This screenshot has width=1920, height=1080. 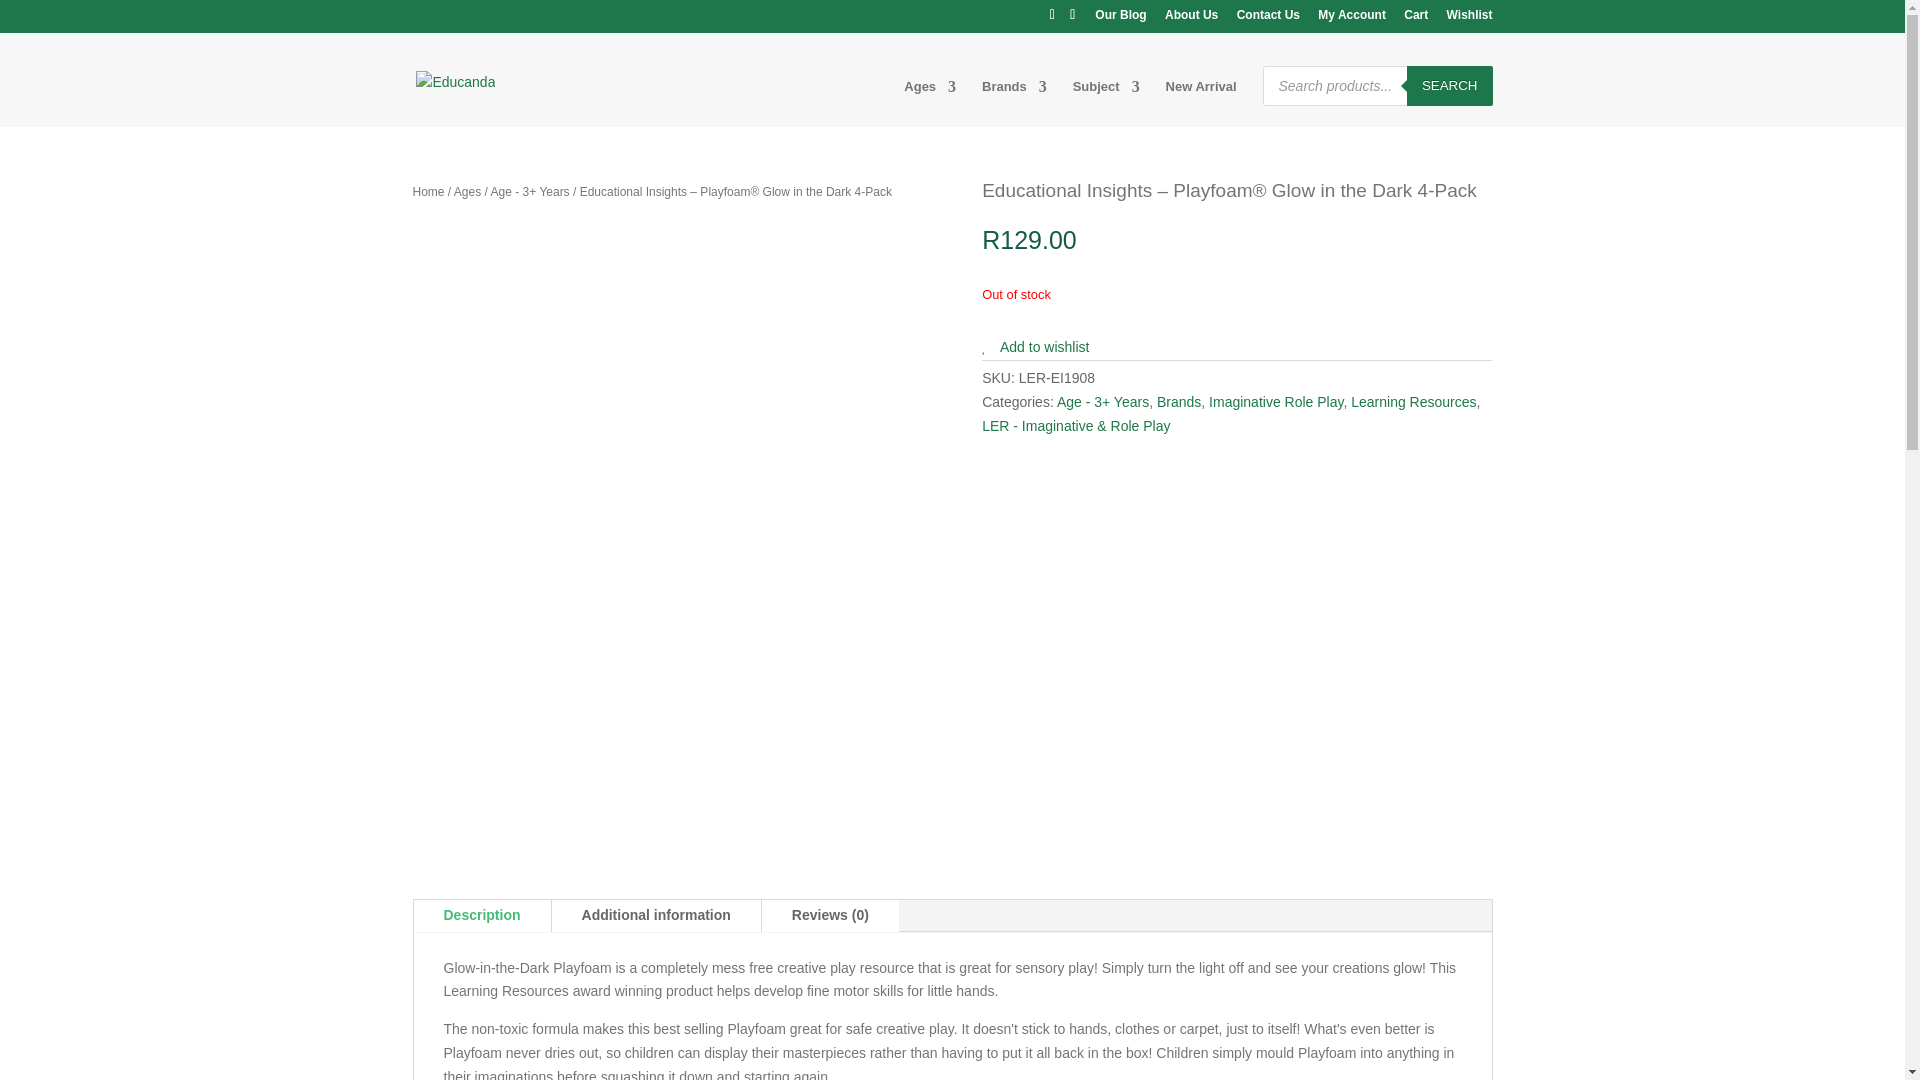 What do you see at coordinates (1416, 19) in the screenshot?
I see `Cart` at bounding box center [1416, 19].